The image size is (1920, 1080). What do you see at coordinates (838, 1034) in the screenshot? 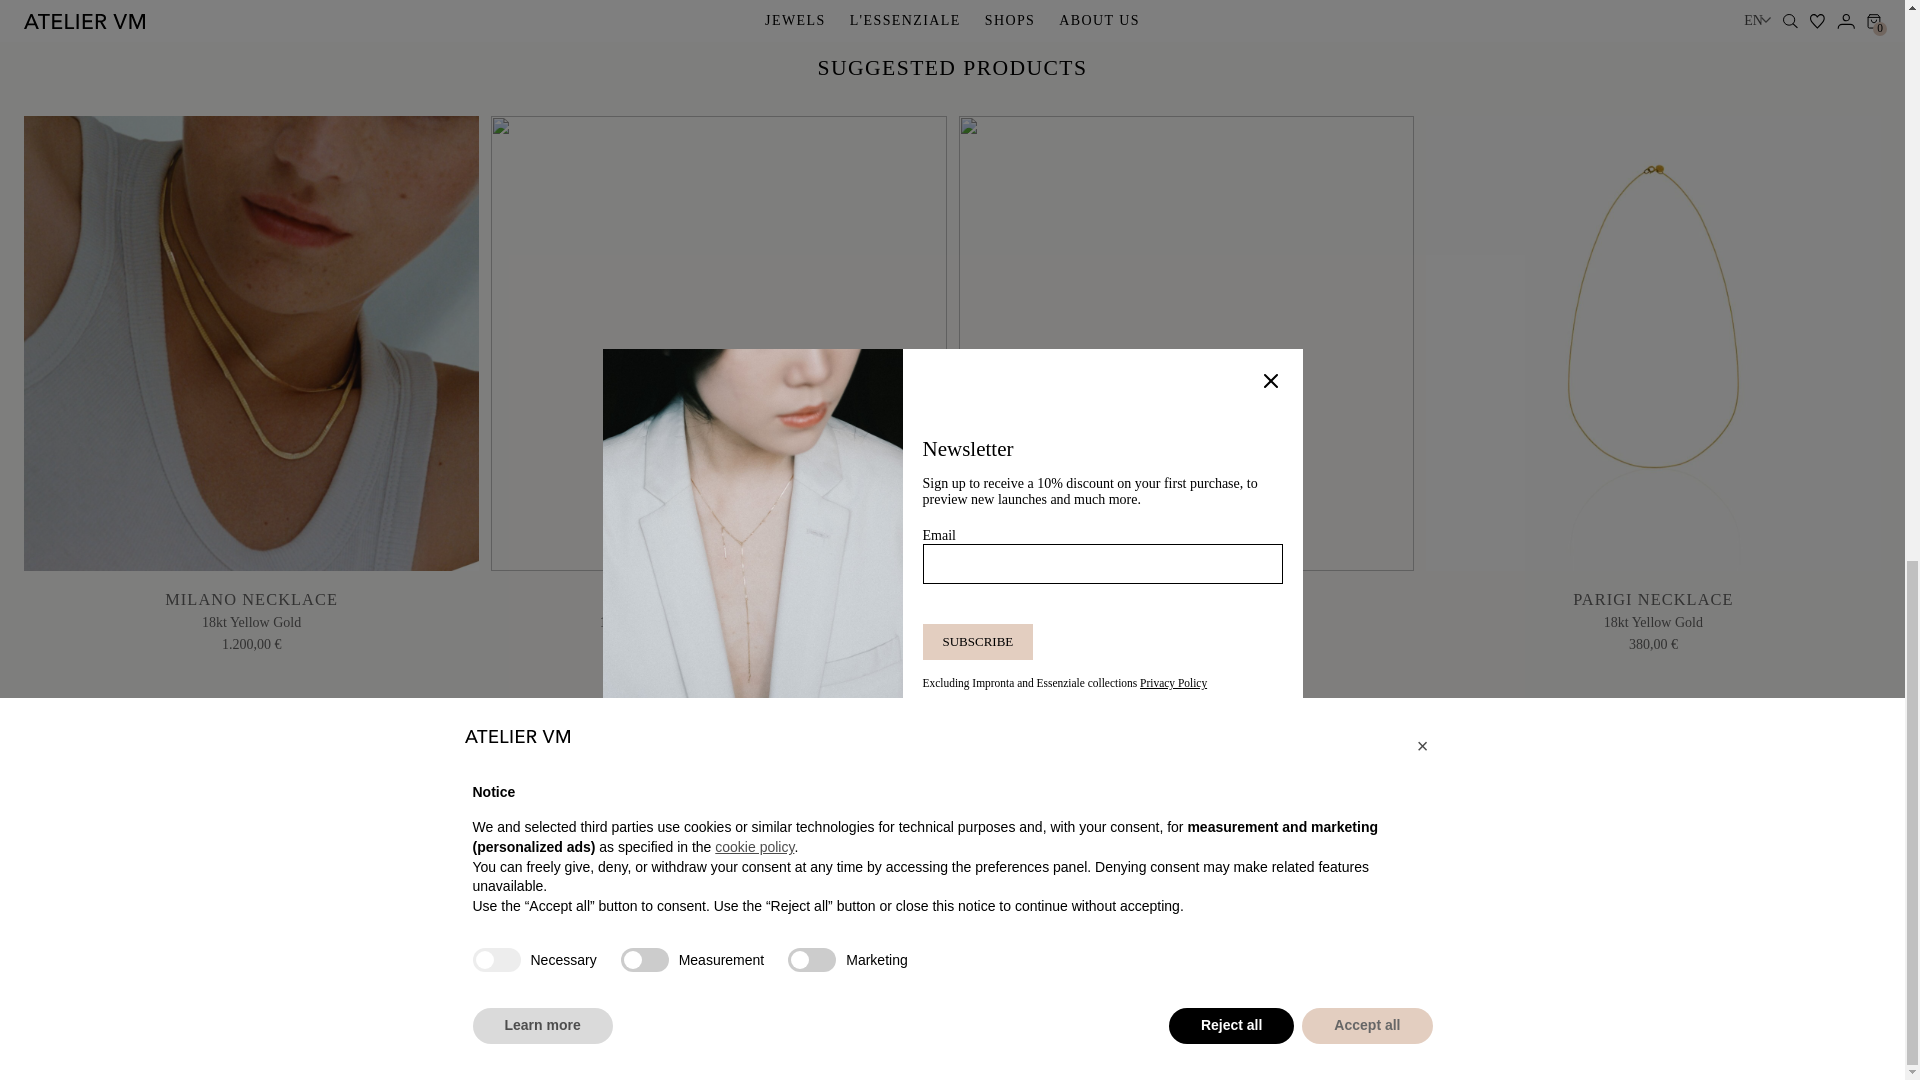
I see `Cookie Policy ` at bounding box center [838, 1034].